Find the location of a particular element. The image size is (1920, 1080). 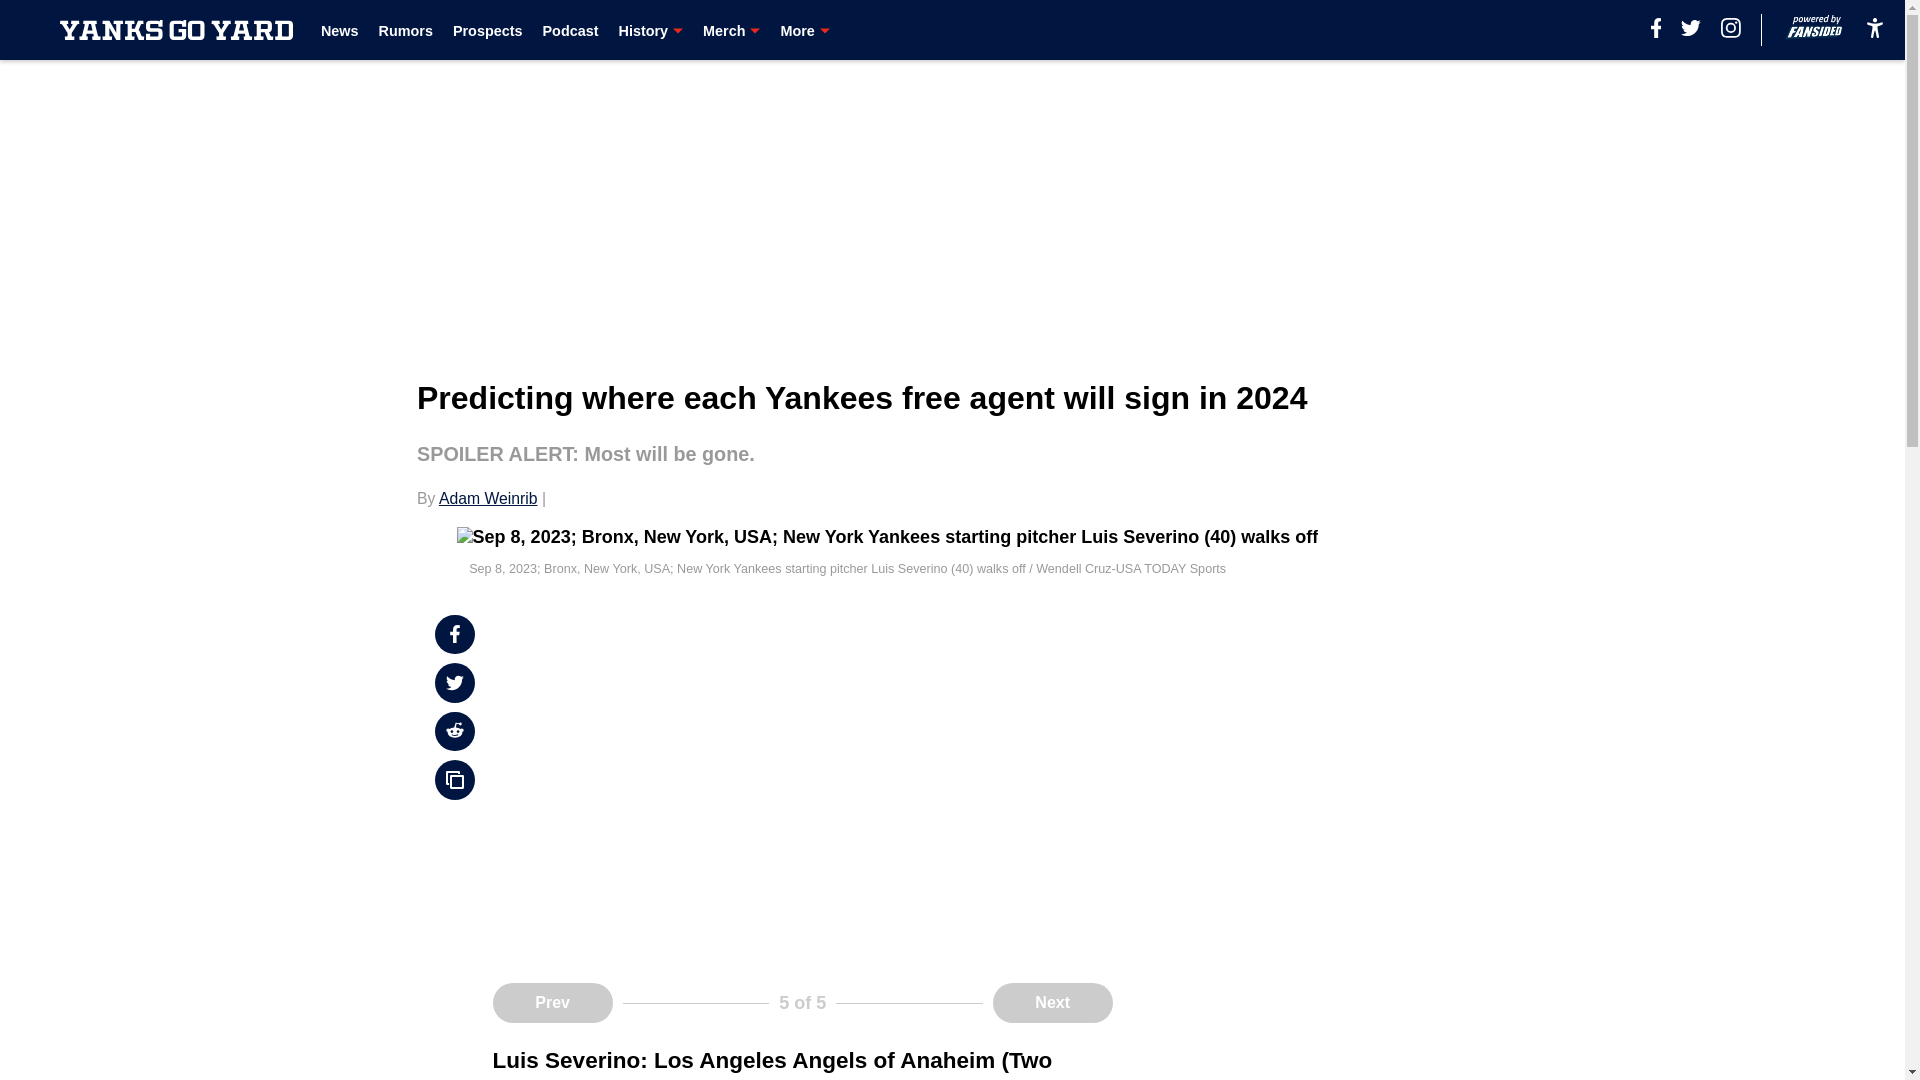

Rumors is located at coordinates (406, 30).